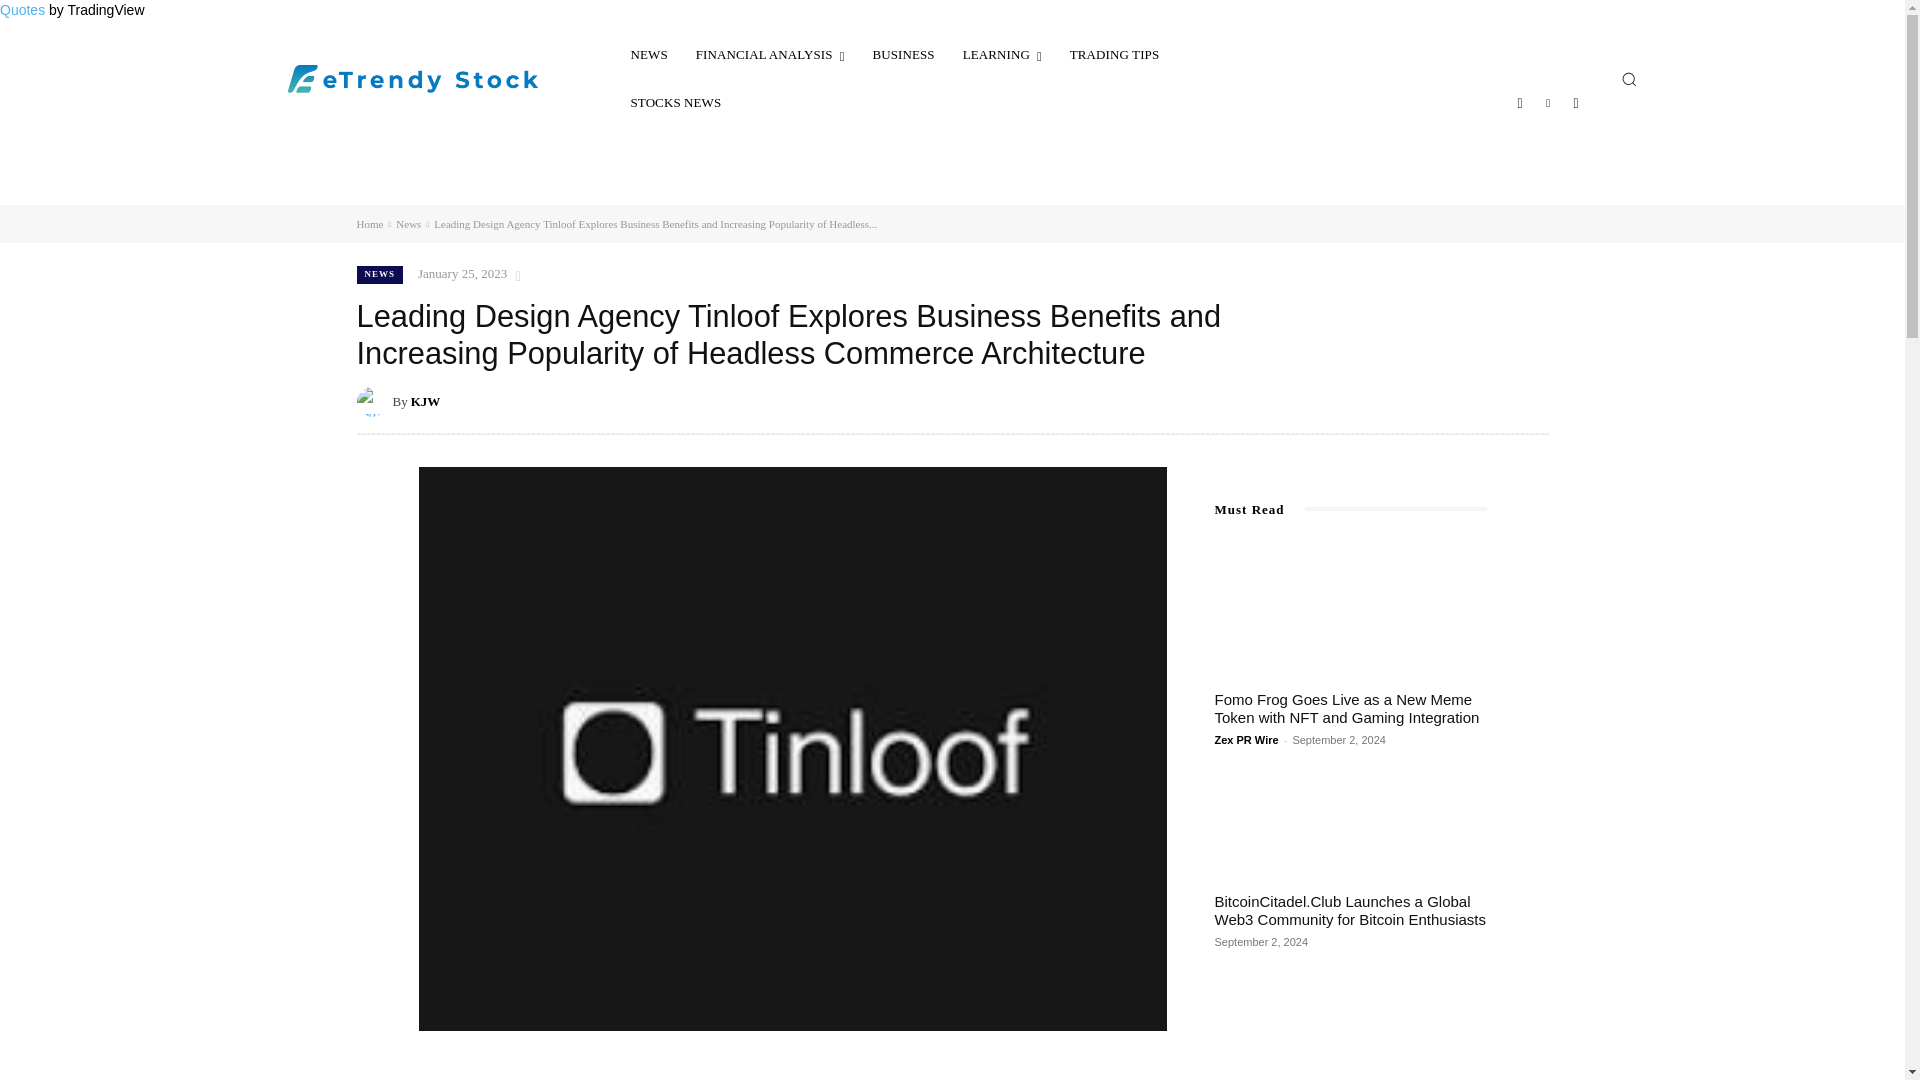 The image size is (1920, 1080). I want to click on Quotes, so click(22, 10).